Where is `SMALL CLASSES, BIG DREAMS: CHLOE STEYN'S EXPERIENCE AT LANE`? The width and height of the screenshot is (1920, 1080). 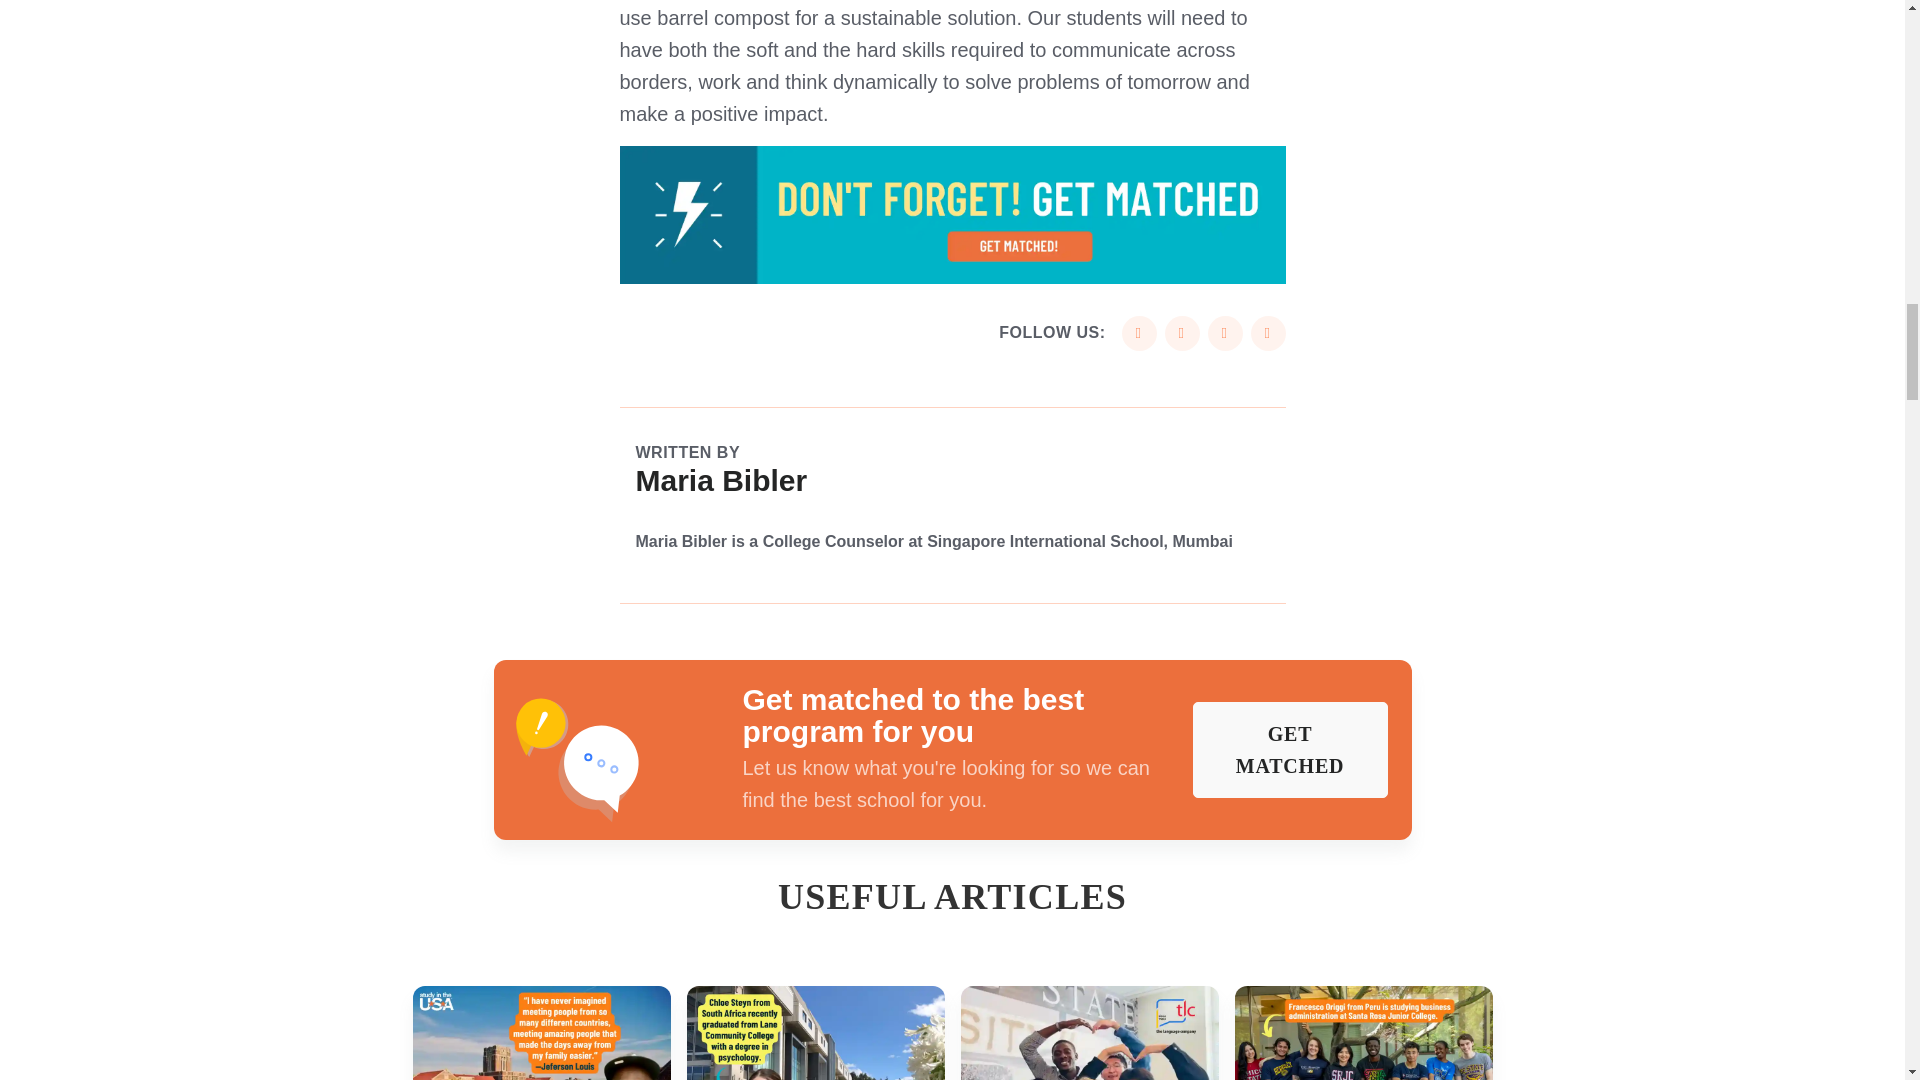
SMALL CLASSES, BIG DREAMS: CHLOE STEYN'S EXPERIENCE AT LANE is located at coordinates (814, 1033).